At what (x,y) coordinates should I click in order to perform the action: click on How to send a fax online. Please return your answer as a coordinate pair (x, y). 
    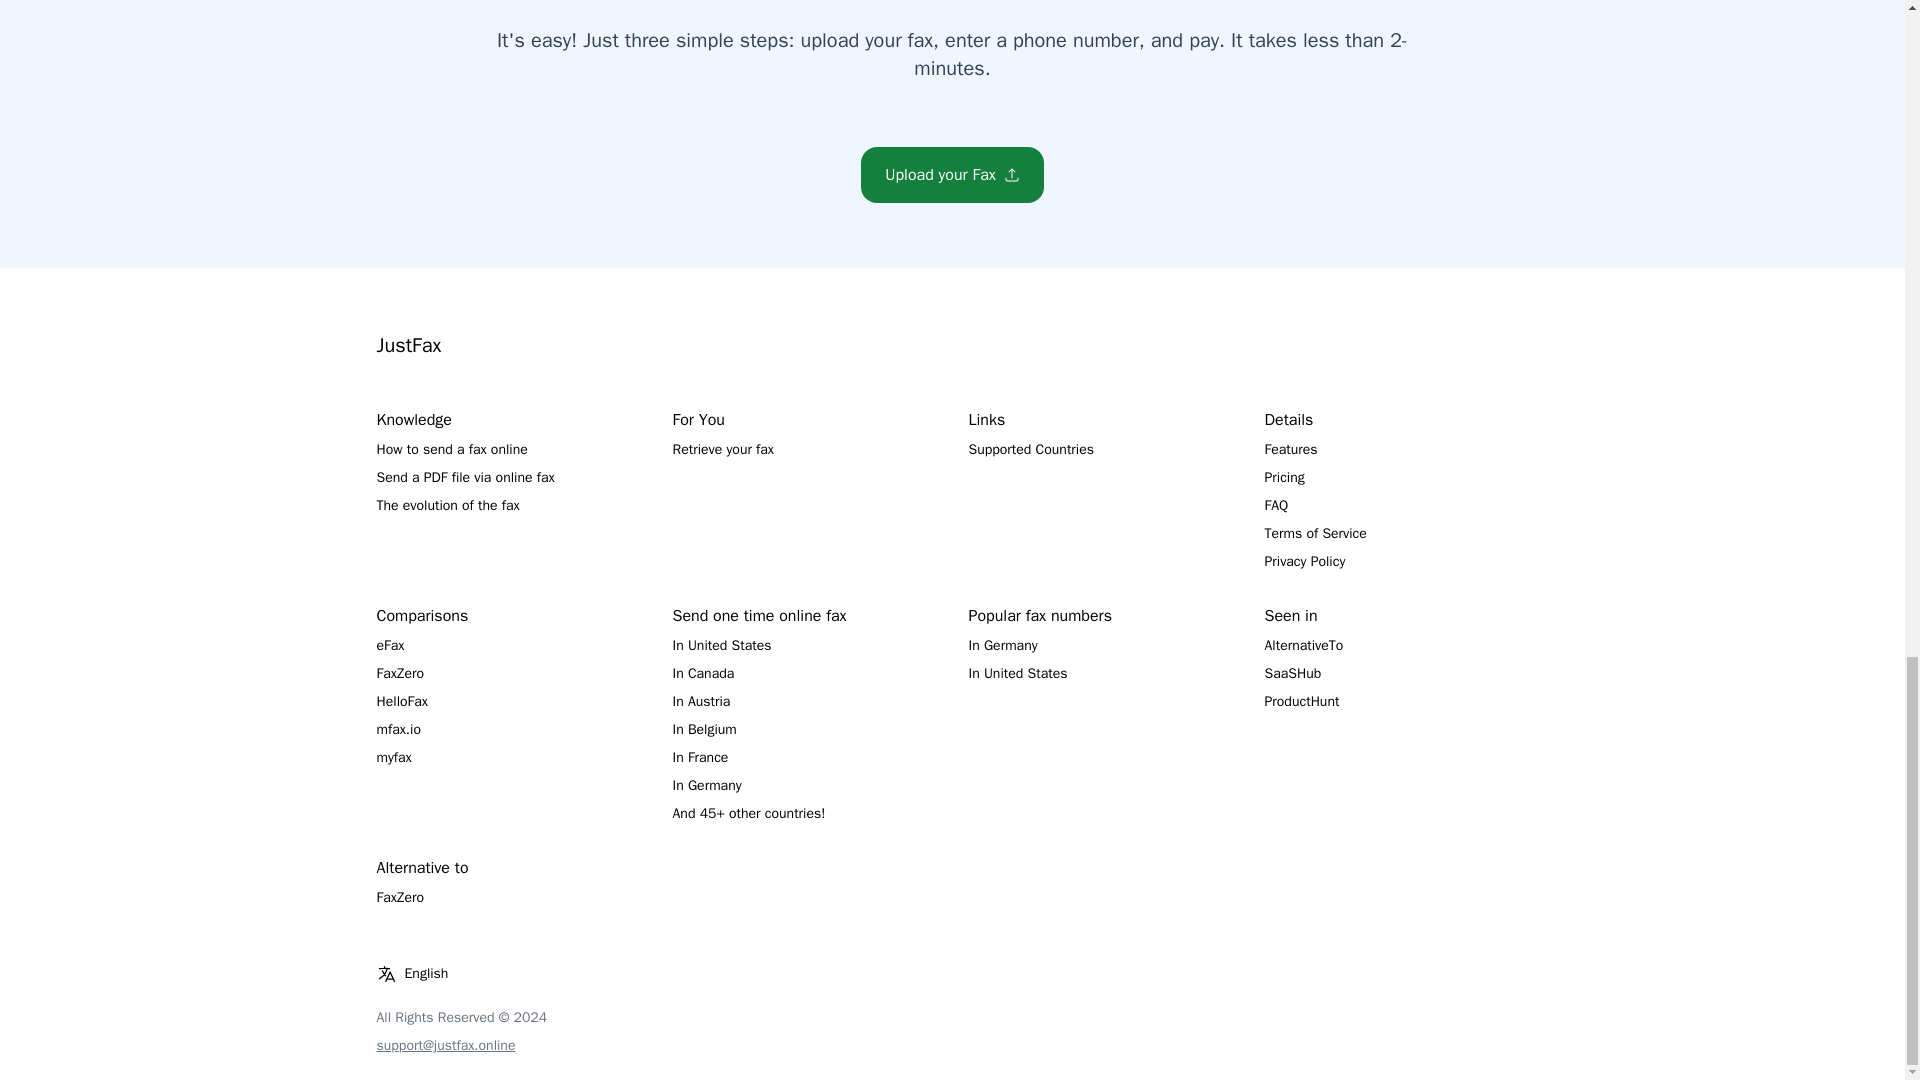
    Looking at the image, I should click on (451, 448).